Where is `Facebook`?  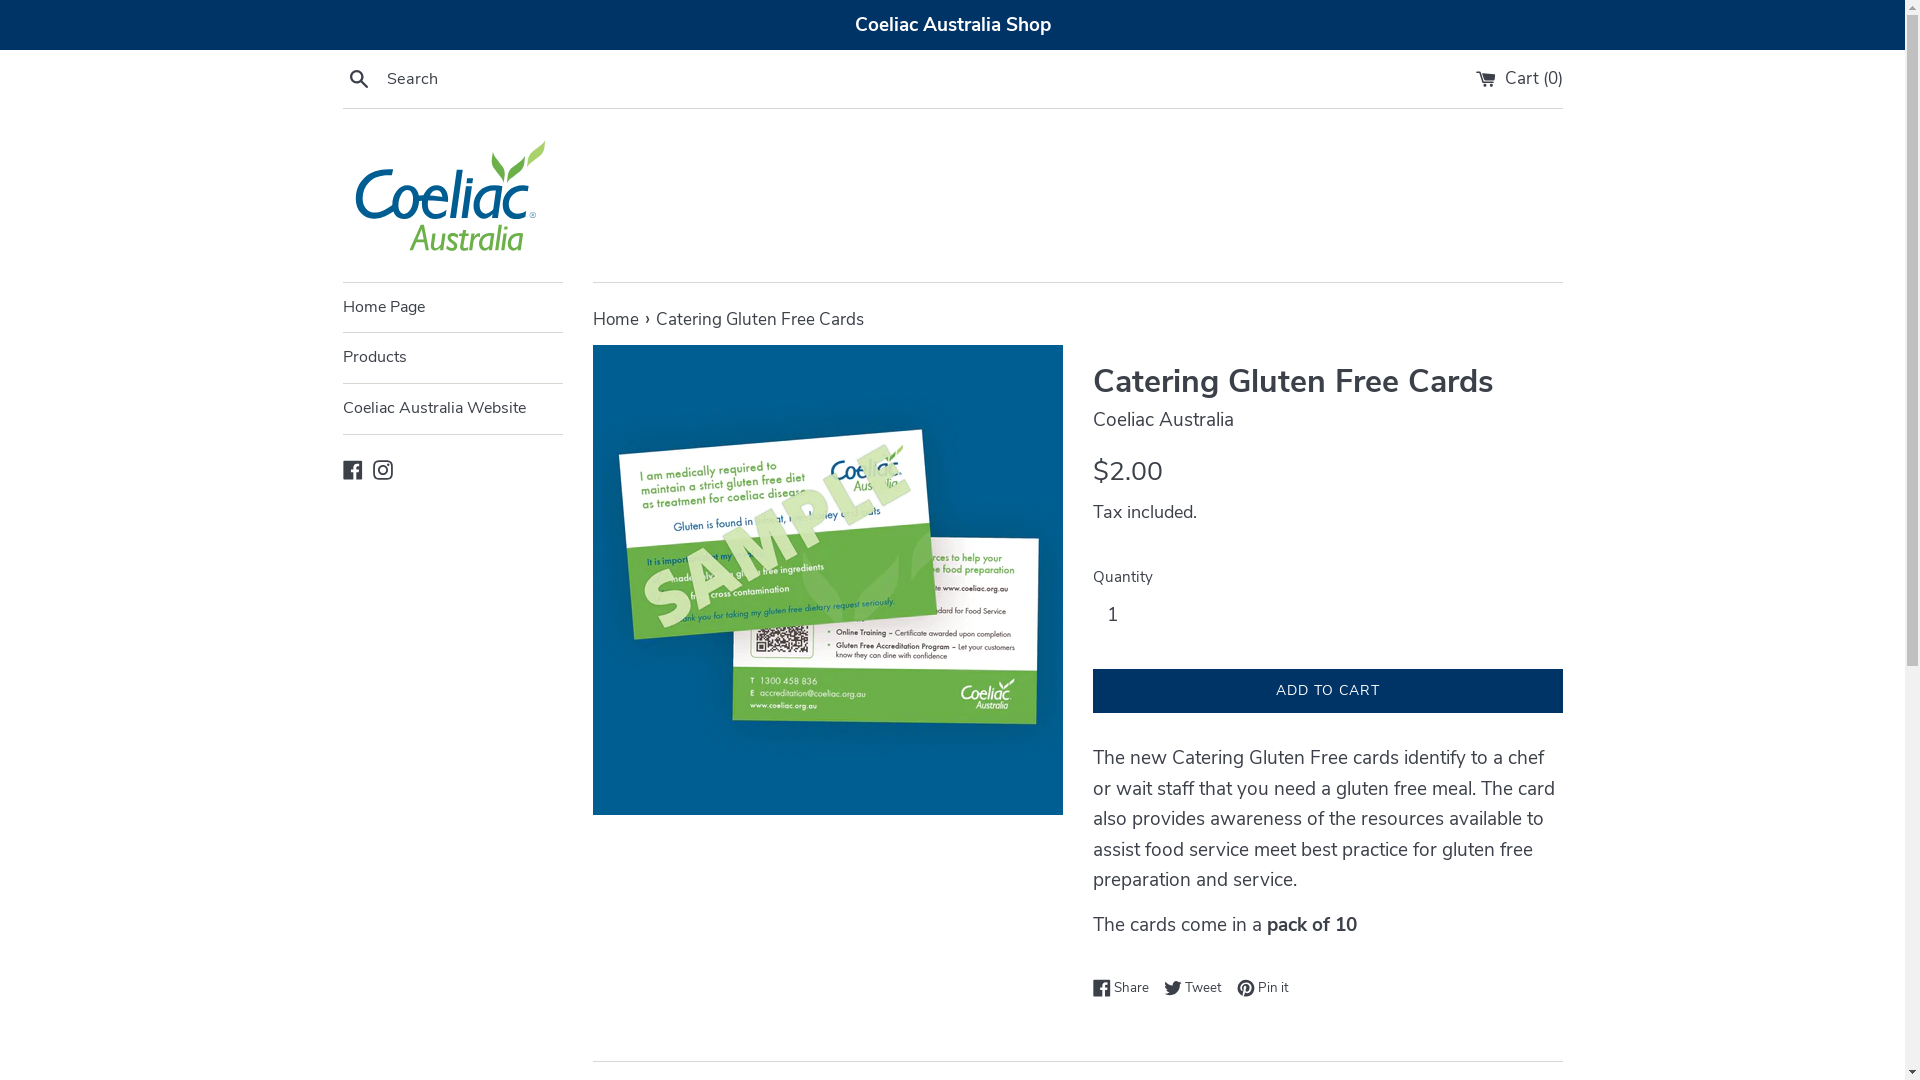 Facebook is located at coordinates (352, 469).